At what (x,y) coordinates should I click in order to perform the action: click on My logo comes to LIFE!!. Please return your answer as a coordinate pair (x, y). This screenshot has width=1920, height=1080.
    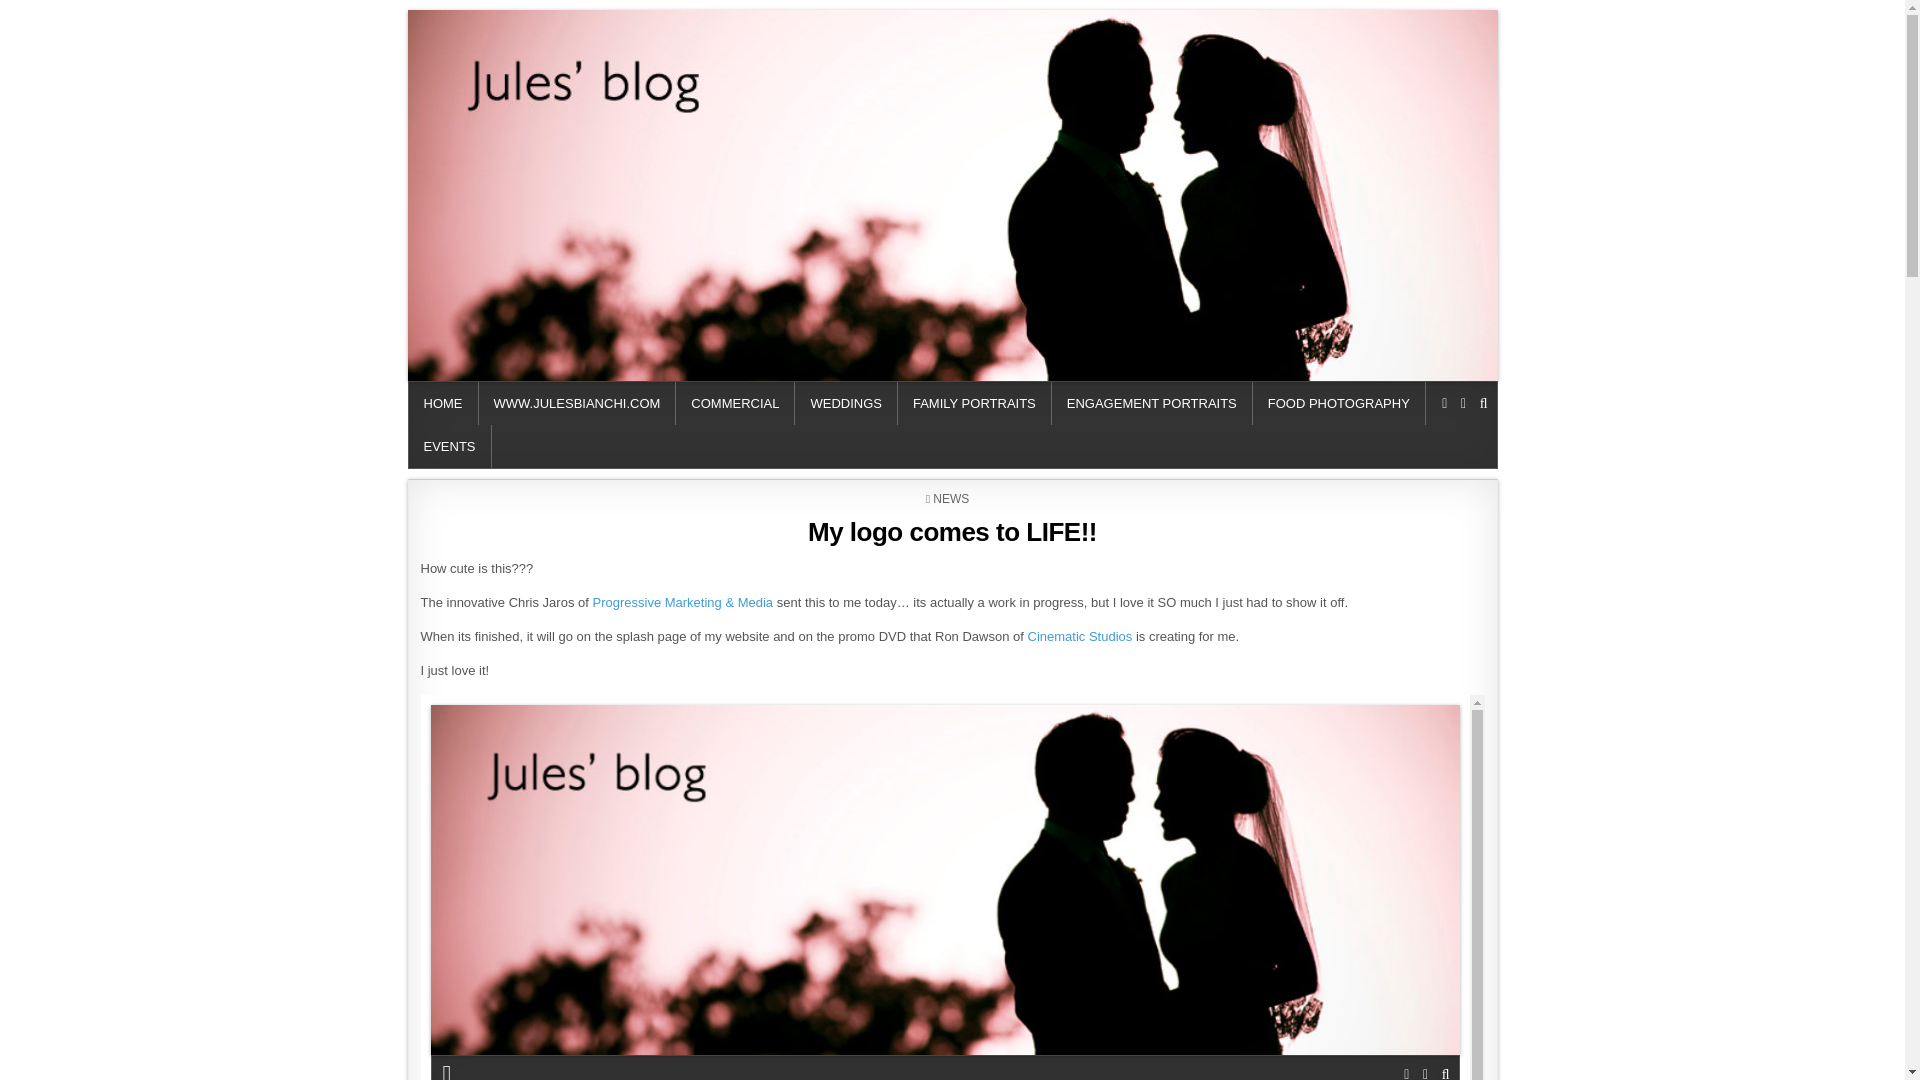
    Looking at the image, I should click on (952, 532).